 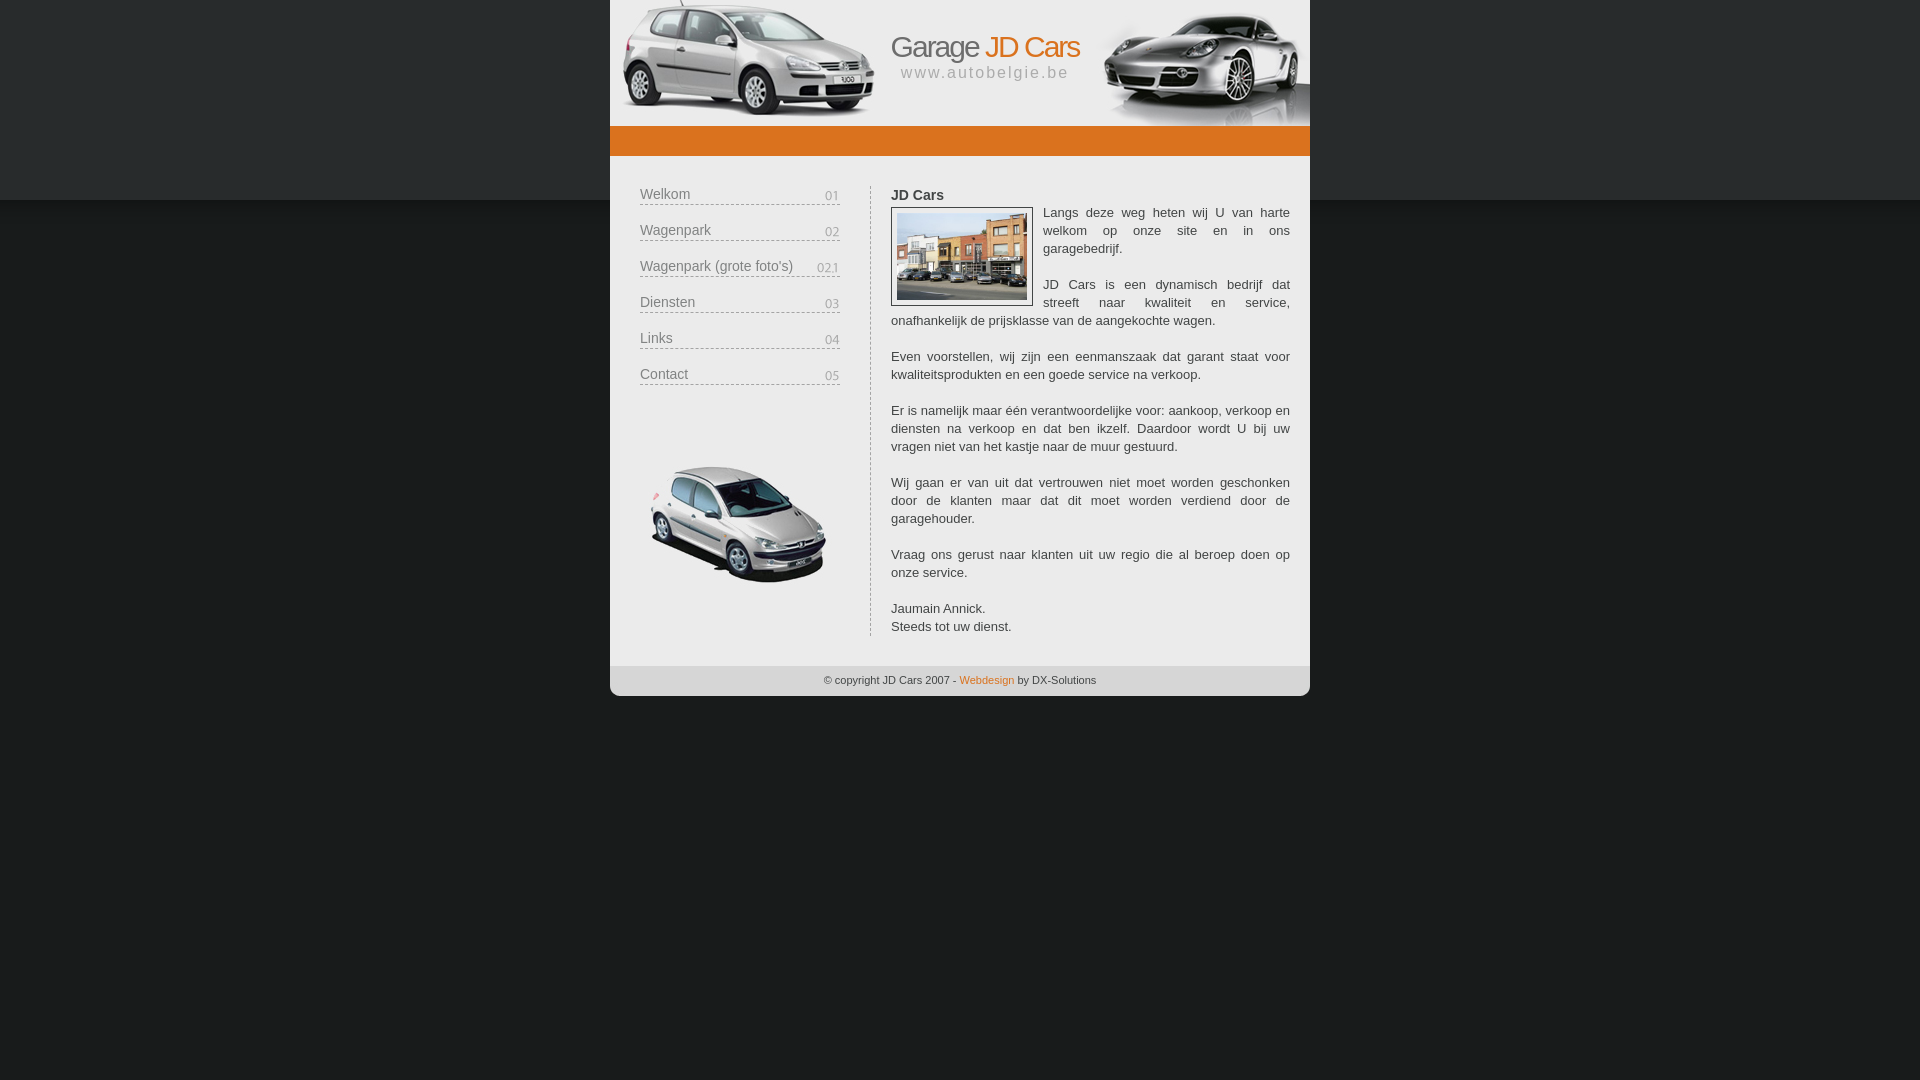 What do you see at coordinates (988, 680) in the screenshot?
I see `Webdesign` at bounding box center [988, 680].